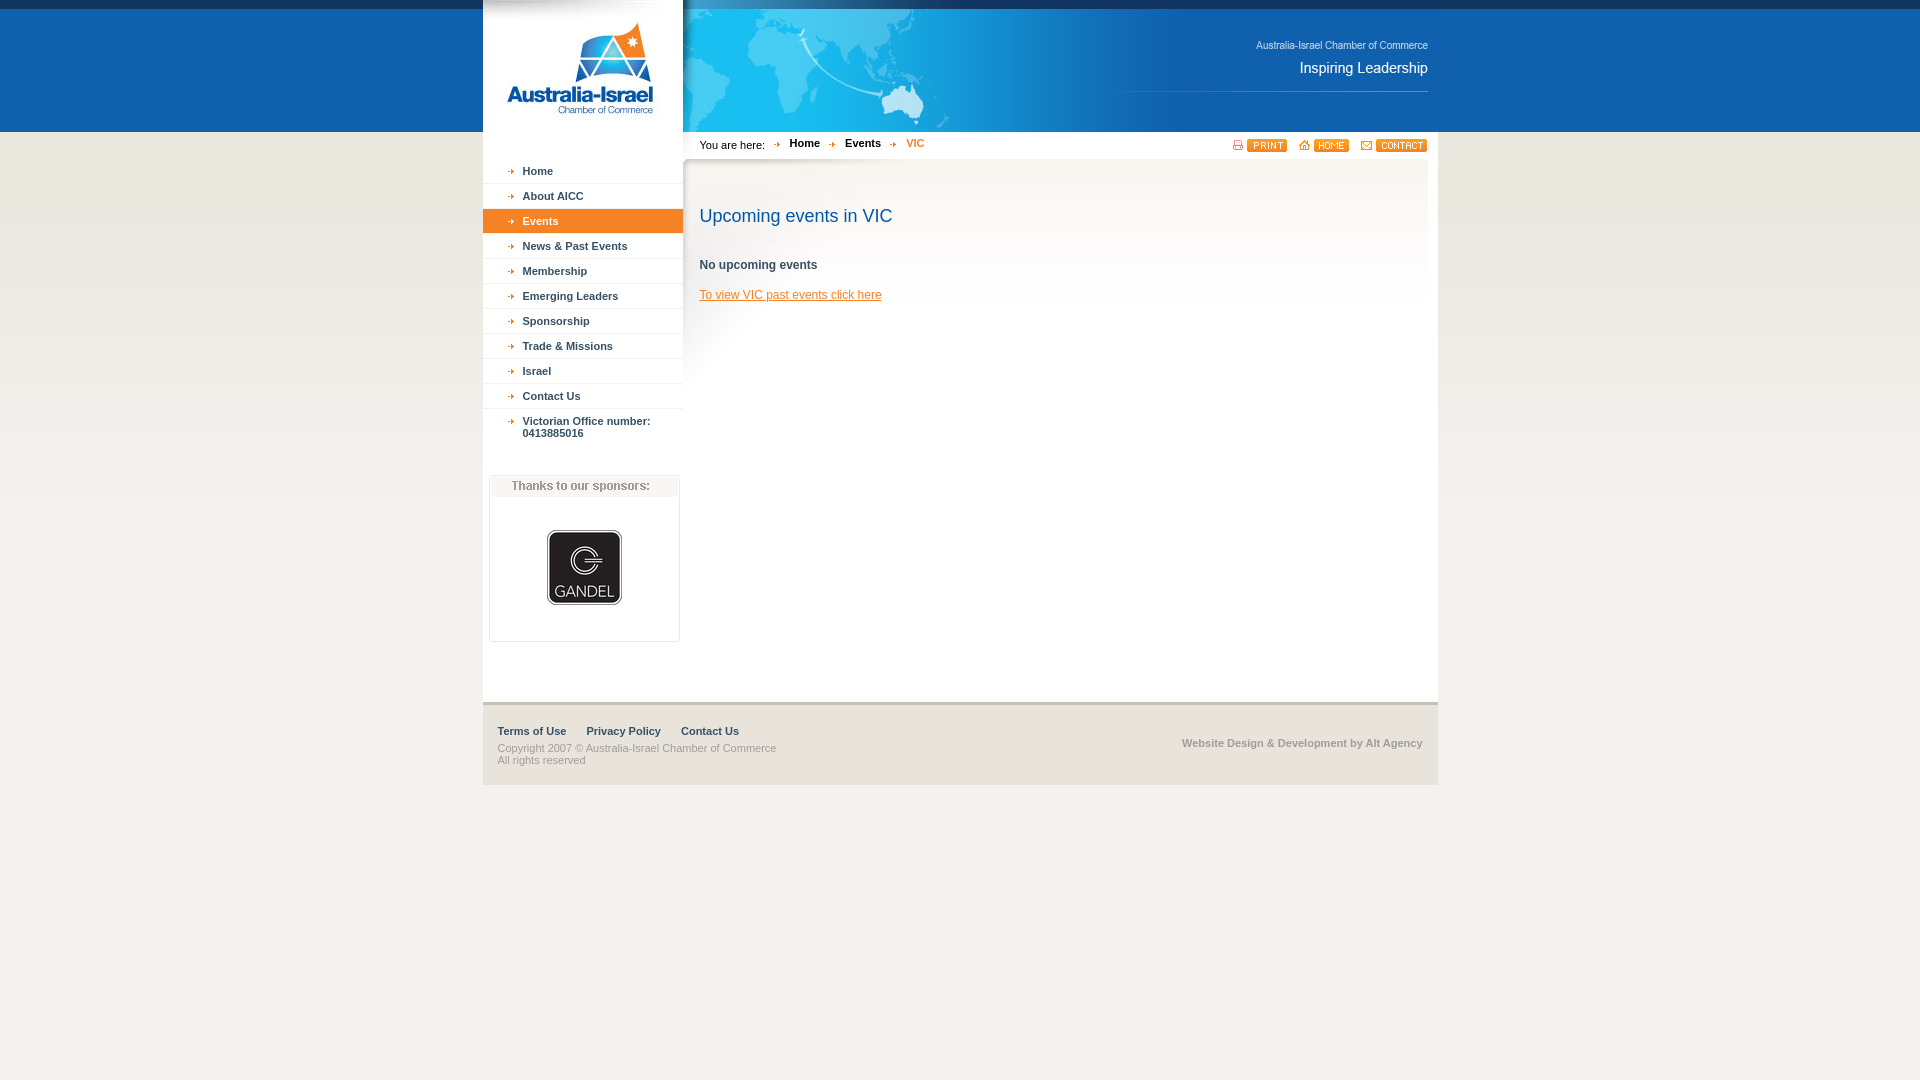 The width and height of the screenshot is (1920, 1080). I want to click on Emerging Leaders, so click(582, 296).